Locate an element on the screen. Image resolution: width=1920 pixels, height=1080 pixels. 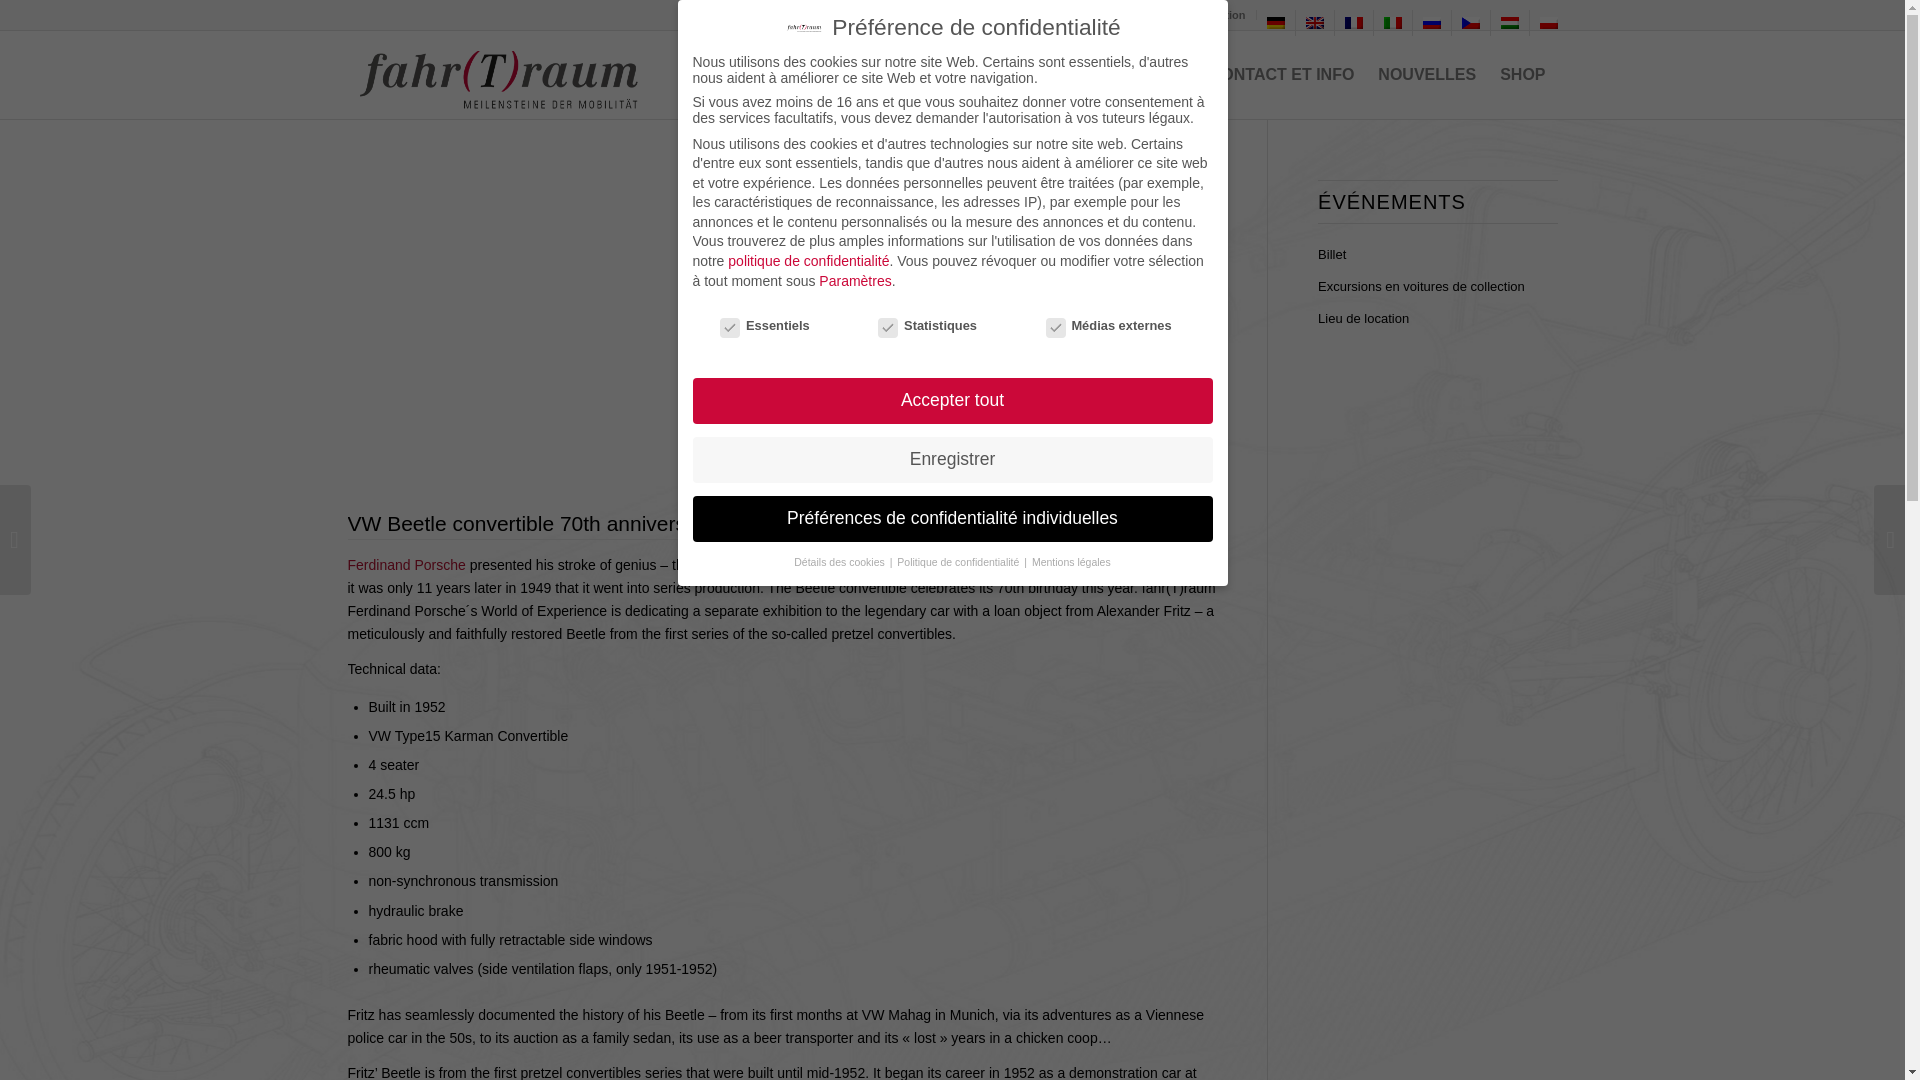
Lieu de location is located at coordinates (1204, 15).